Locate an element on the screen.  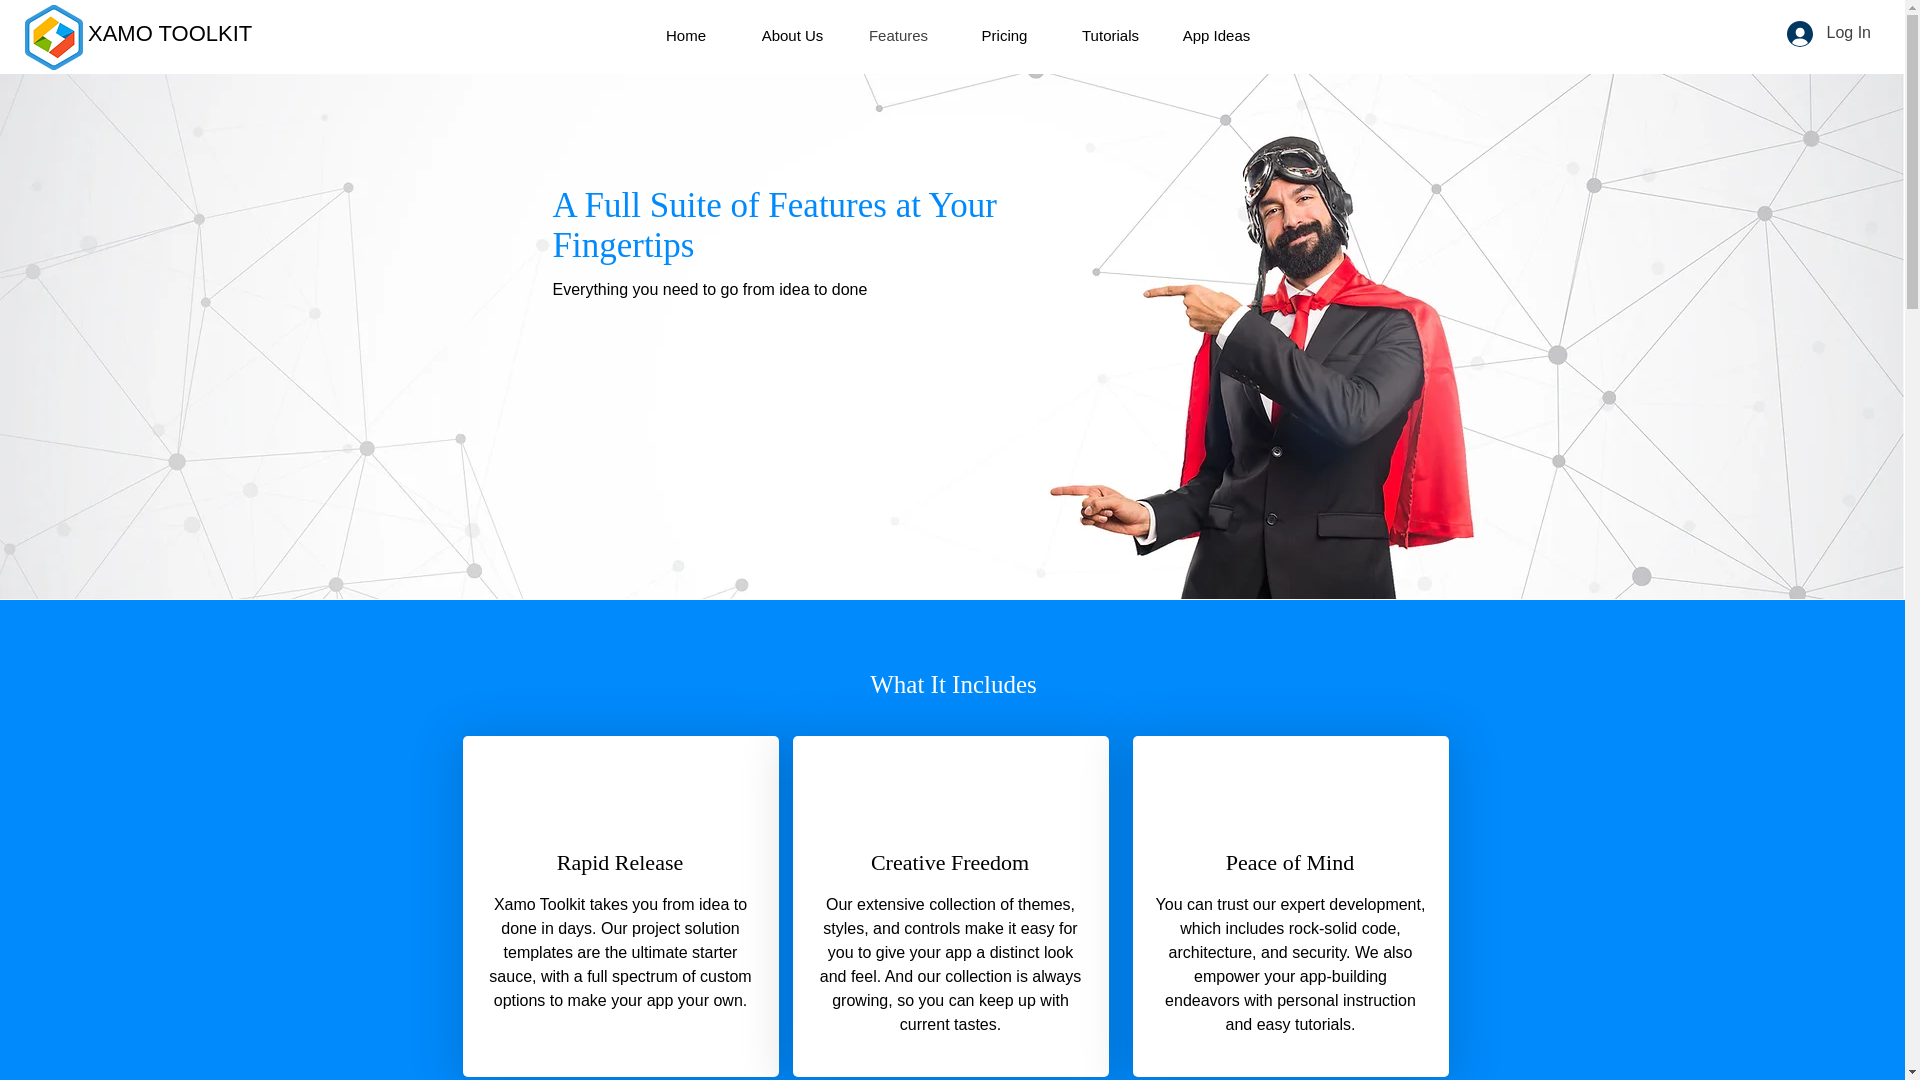
Pricing is located at coordinates (1004, 36).